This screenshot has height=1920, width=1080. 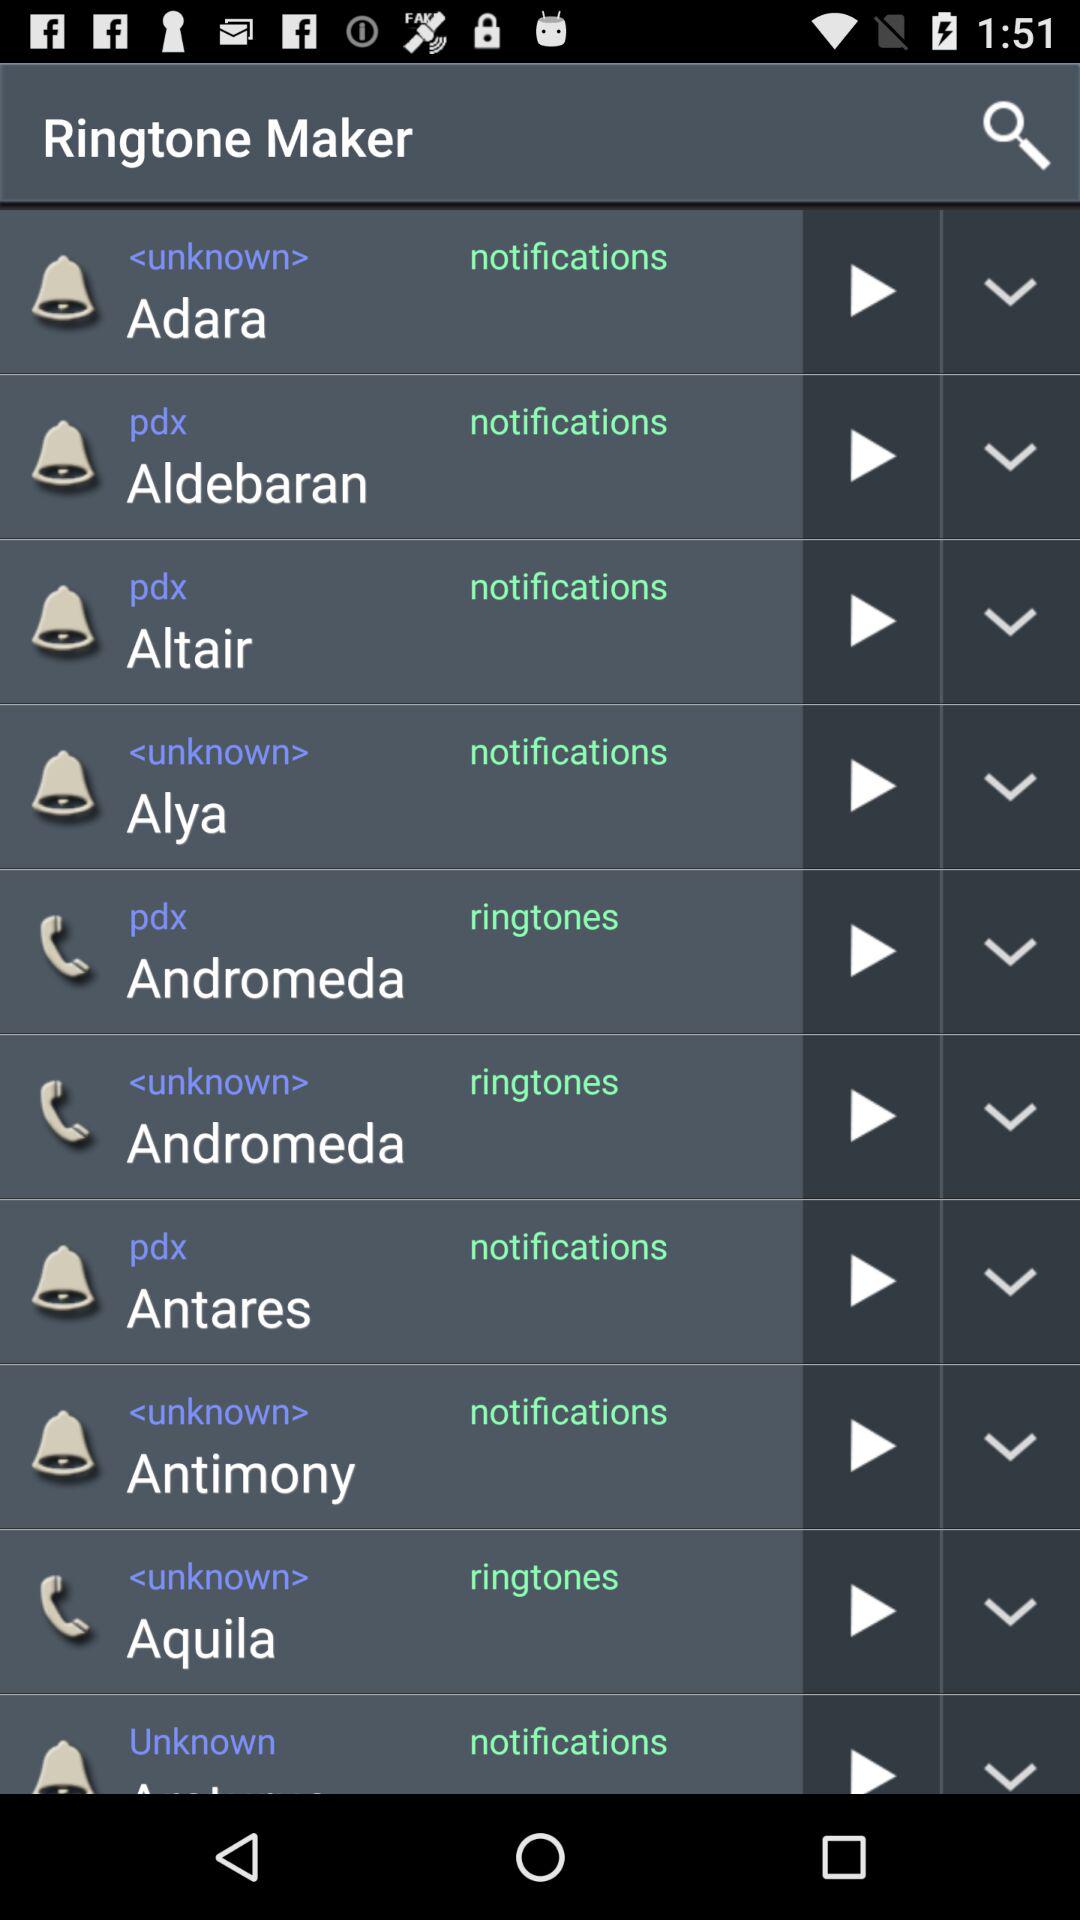 What do you see at coordinates (802, 1612) in the screenshot?
I see `click the icon to the right of the ringtones icon` at bounding box center [802, 1612].